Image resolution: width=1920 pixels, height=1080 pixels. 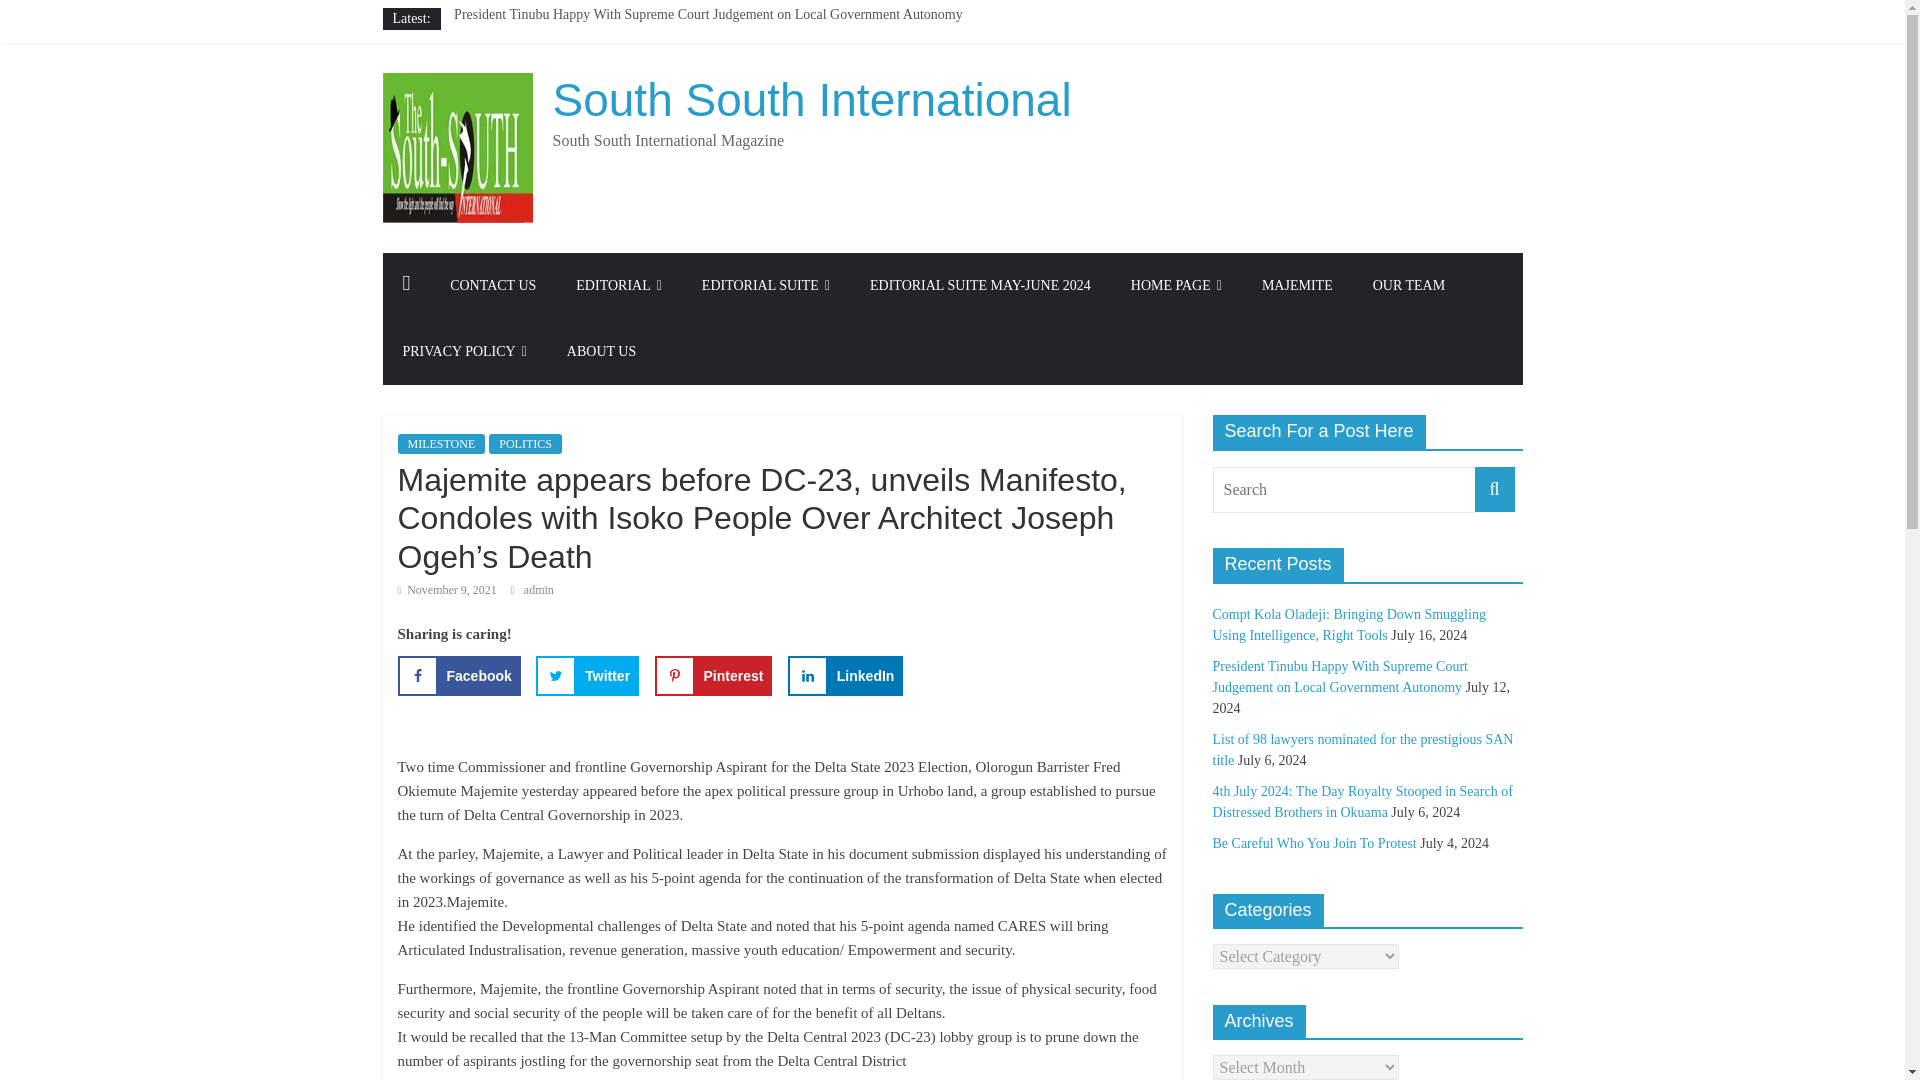 What do you see at coordinates (602, 351) in the screenshot?
I see `ABOUT US` at bounding box center [602, 351].